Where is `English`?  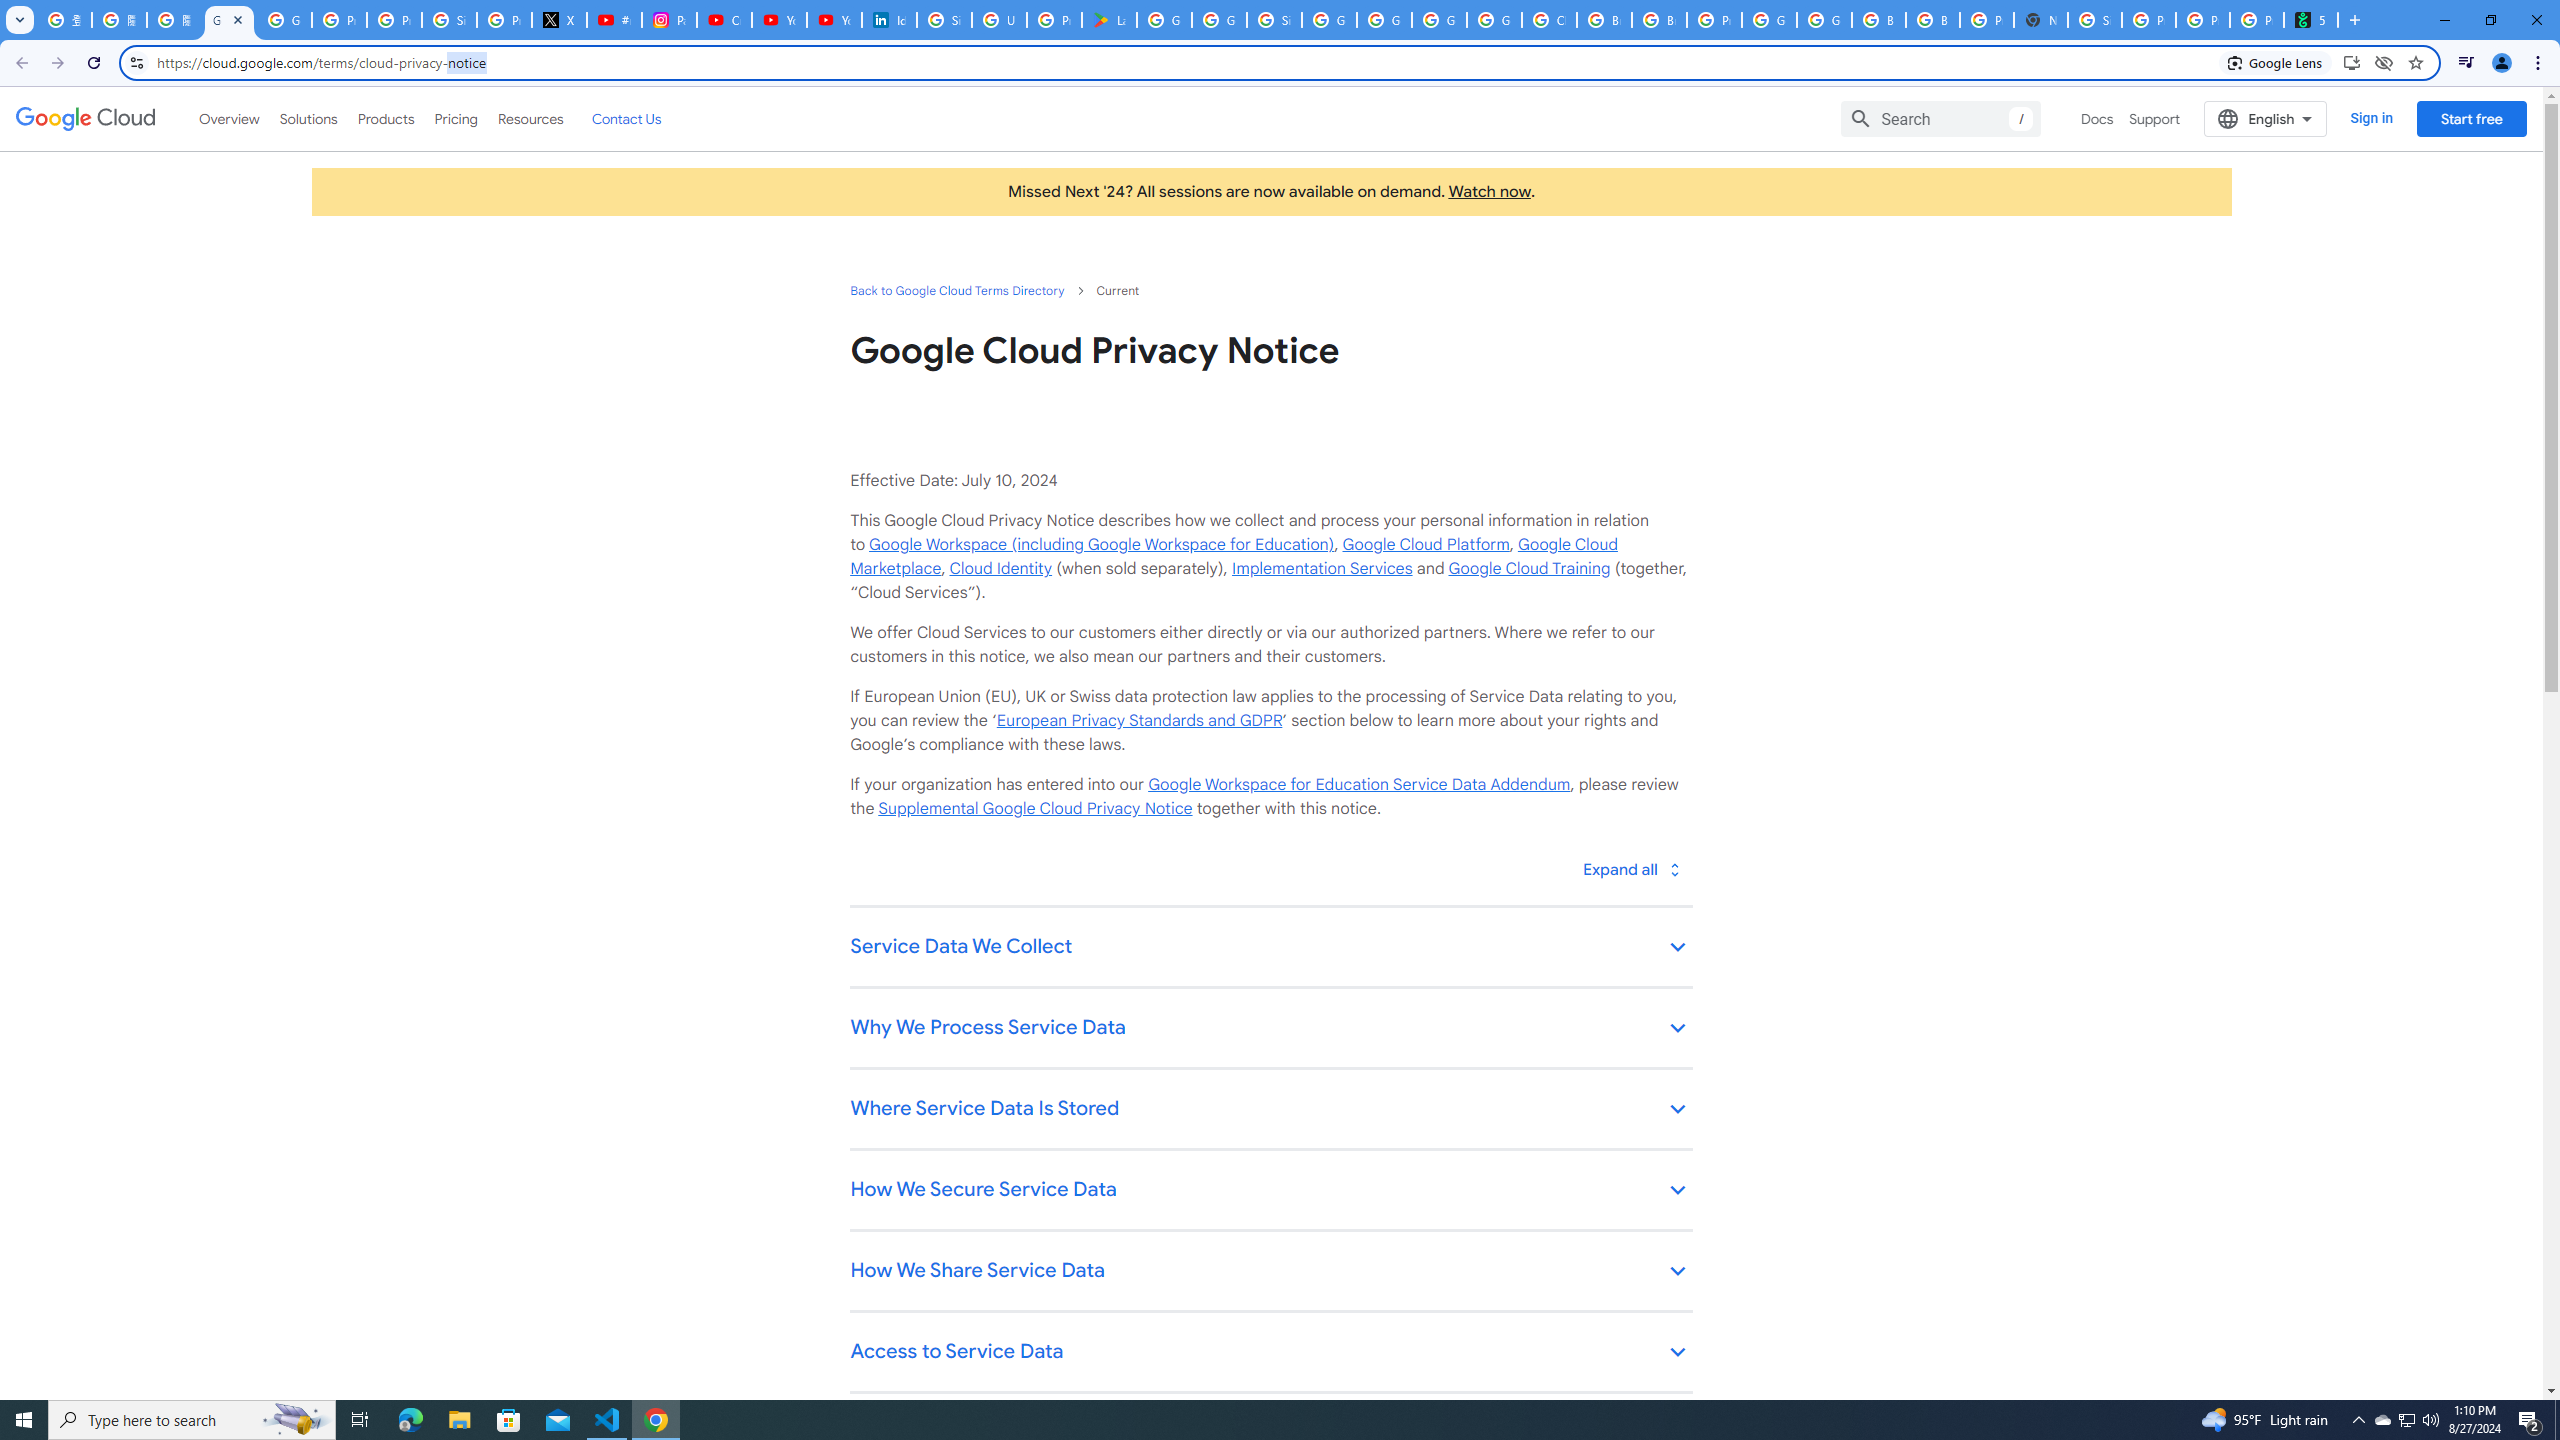
English is located at coordinates (2266, 118).